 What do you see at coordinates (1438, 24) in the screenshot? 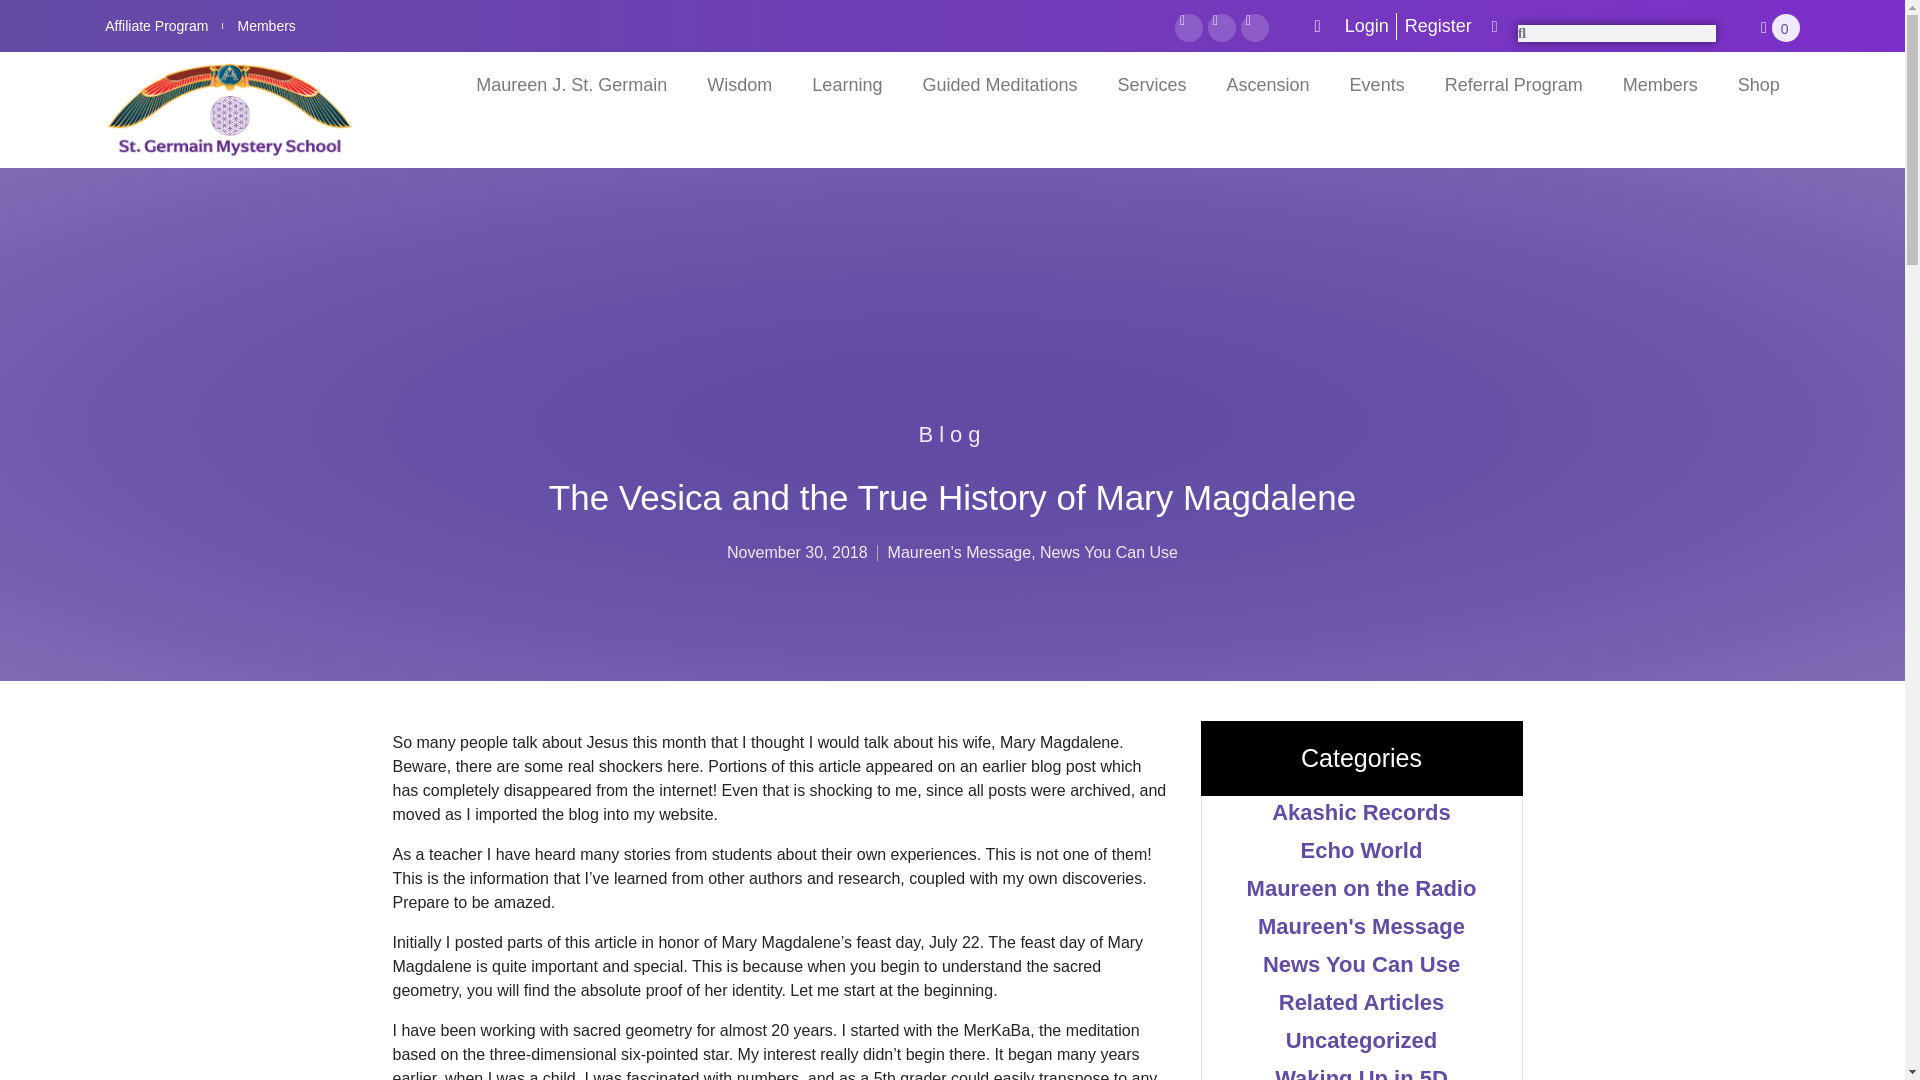
I see `Register` at bounding box center [1438, 24].